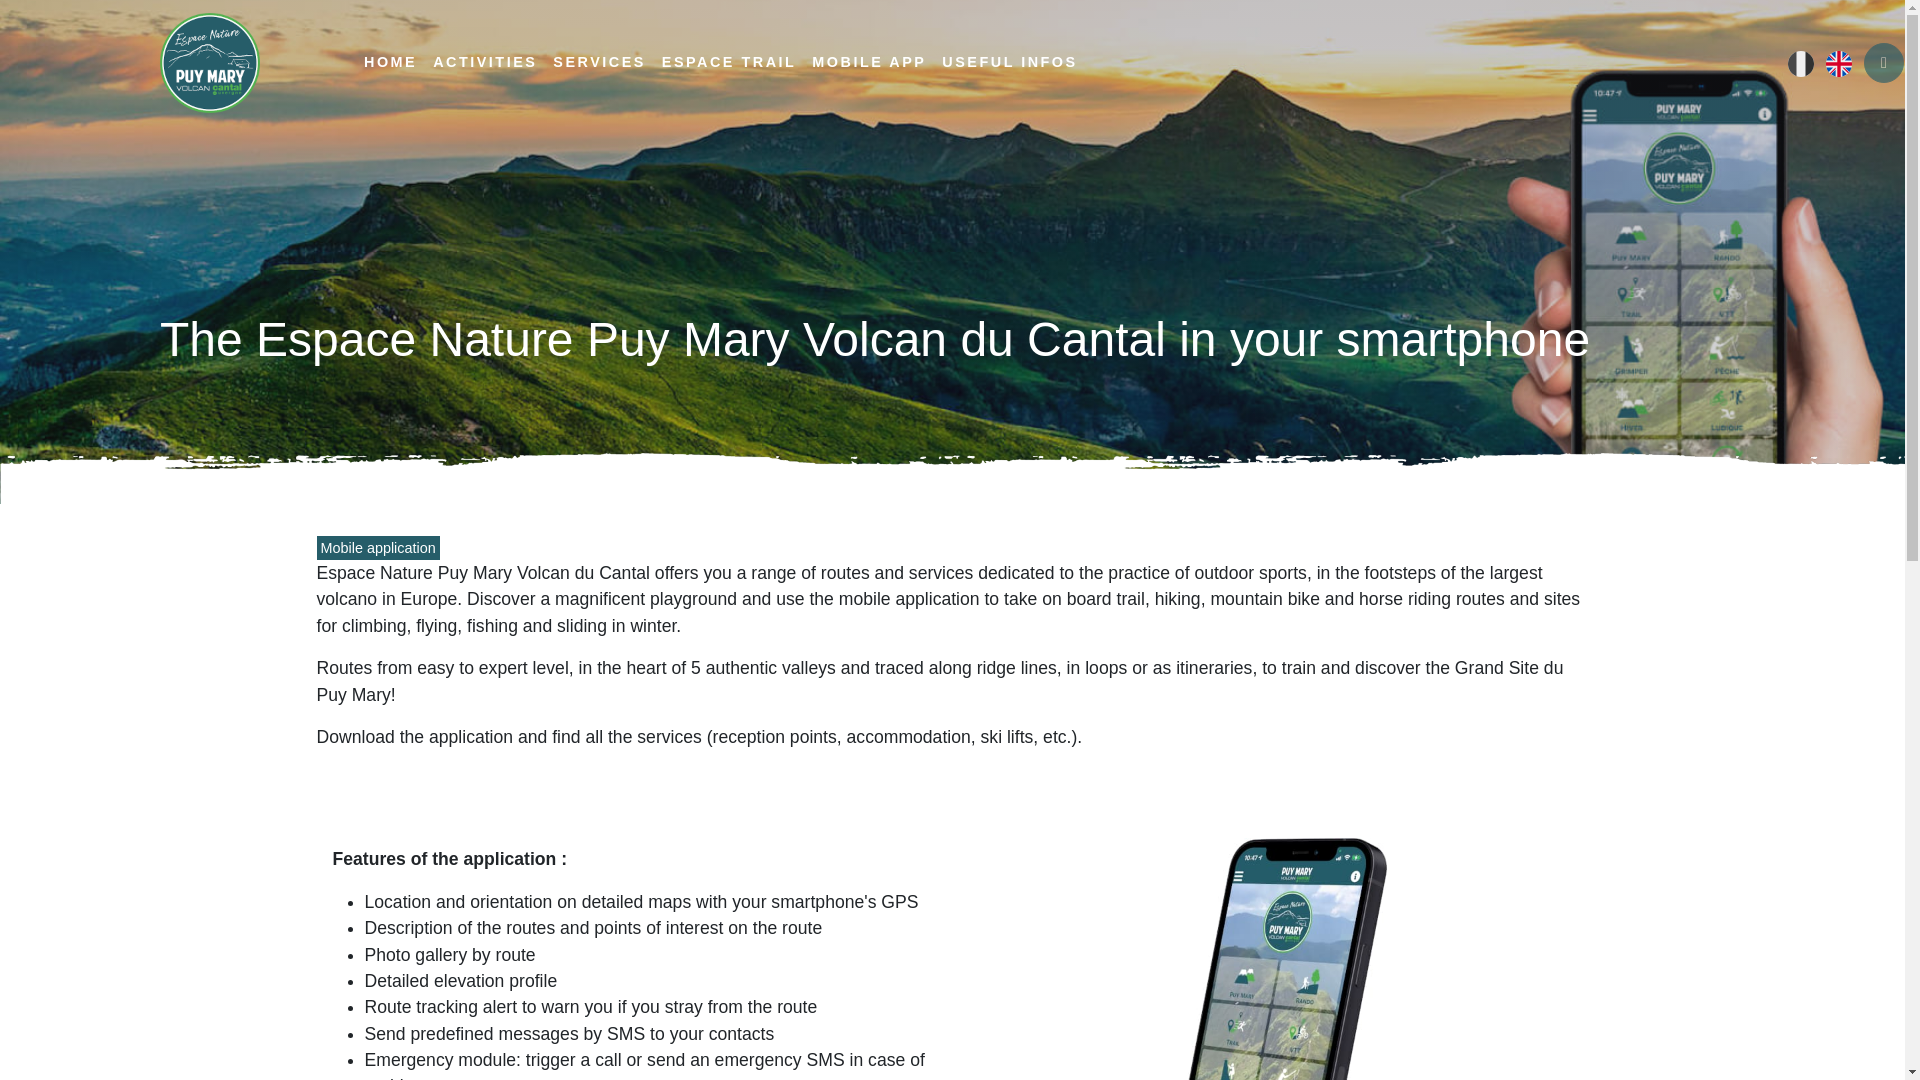 The width and height of the screenshot is (1920, 1080). Describe the element at coordinates (868, 63) in the screenshot. I see `MOBILE APP` at that location.